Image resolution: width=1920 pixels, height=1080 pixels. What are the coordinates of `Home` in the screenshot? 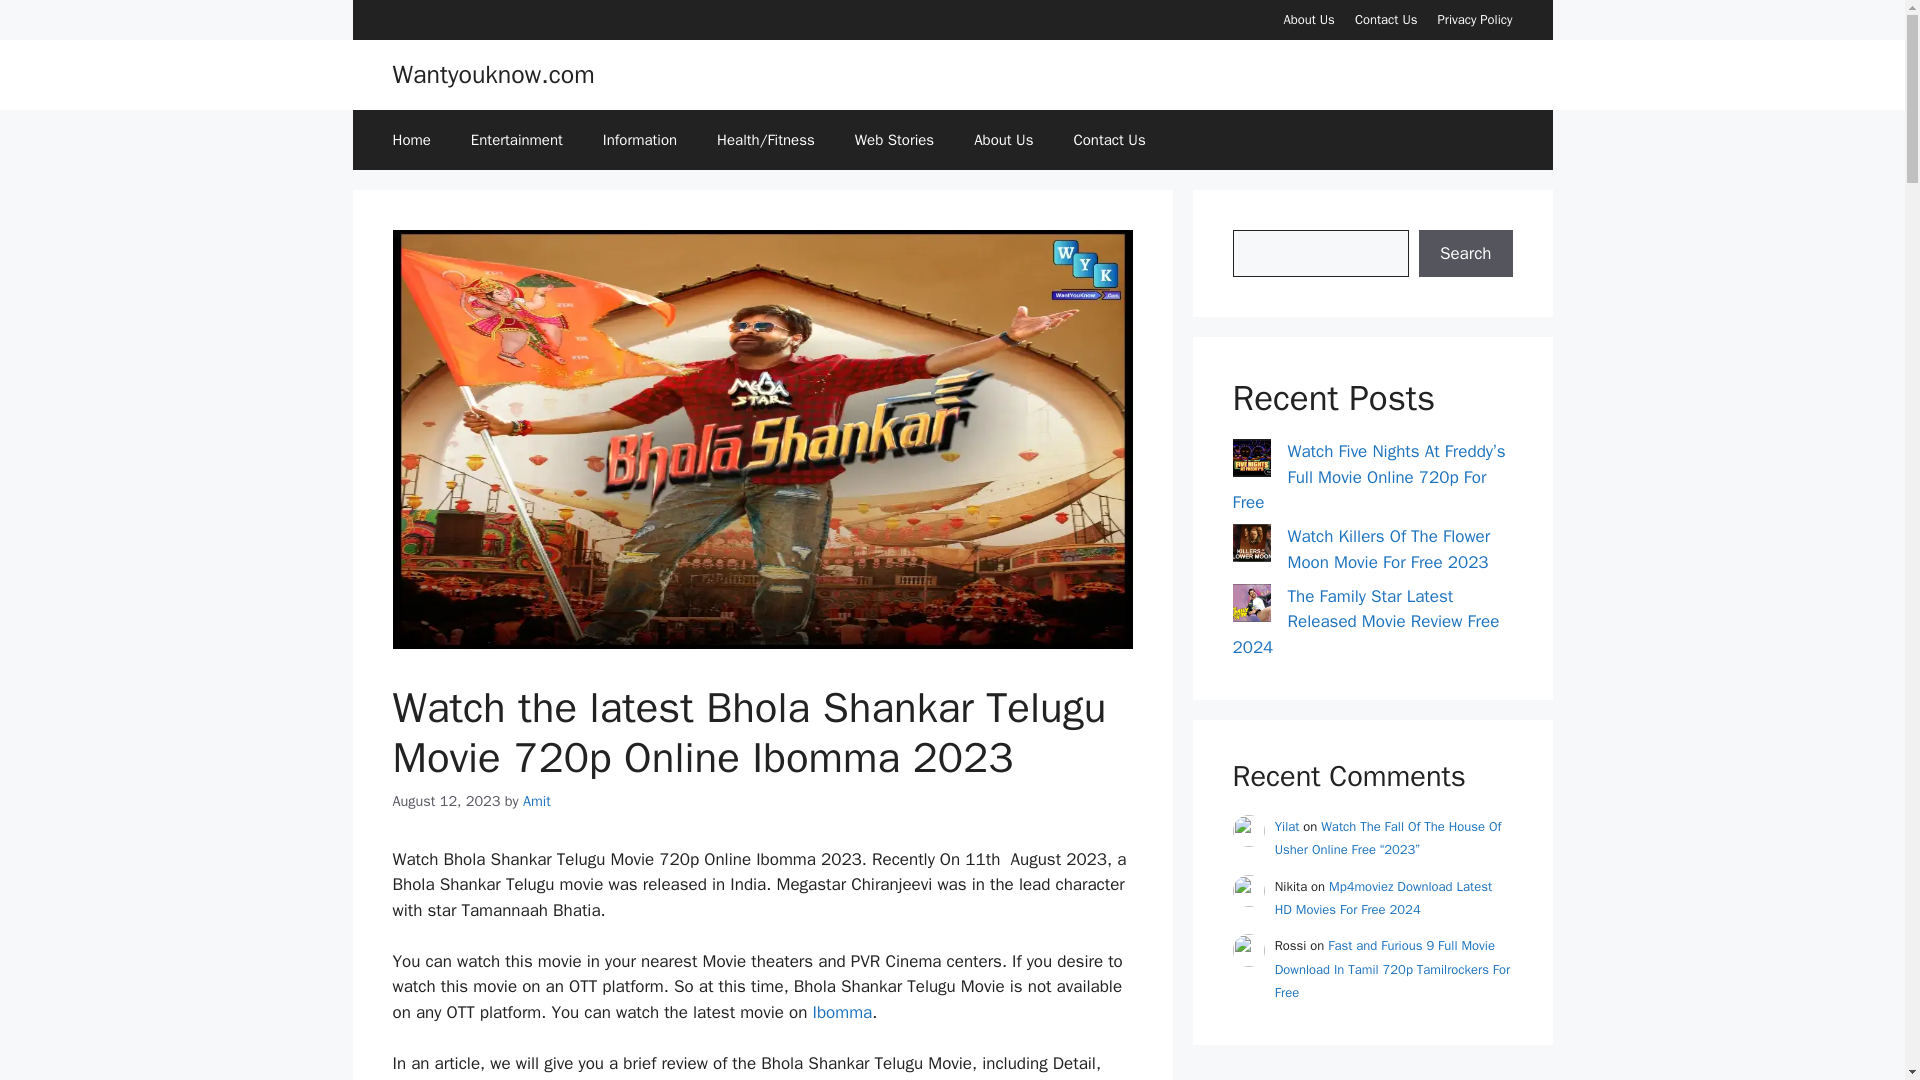 It's located at (410, 140).